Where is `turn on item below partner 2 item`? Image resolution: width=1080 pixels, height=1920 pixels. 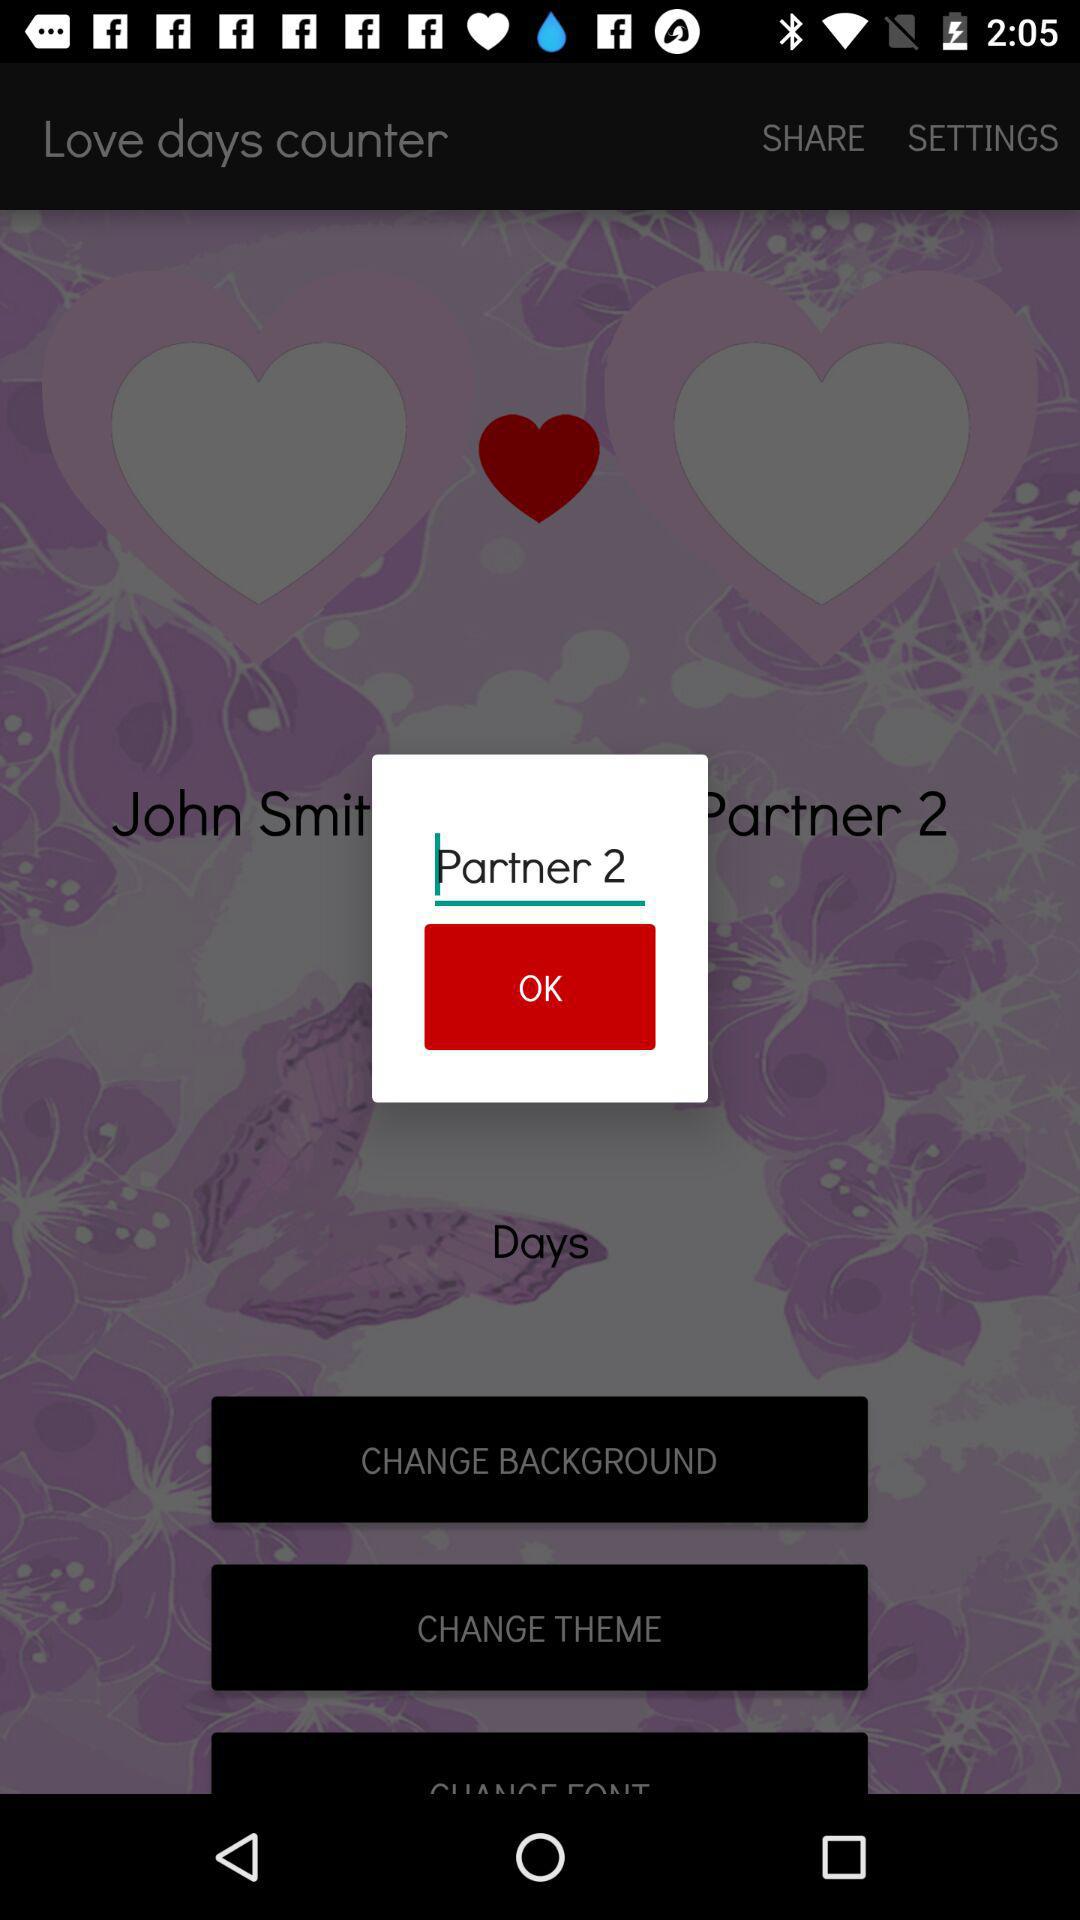
turn on item below partner 2 item is located at coordinates (540, 986).